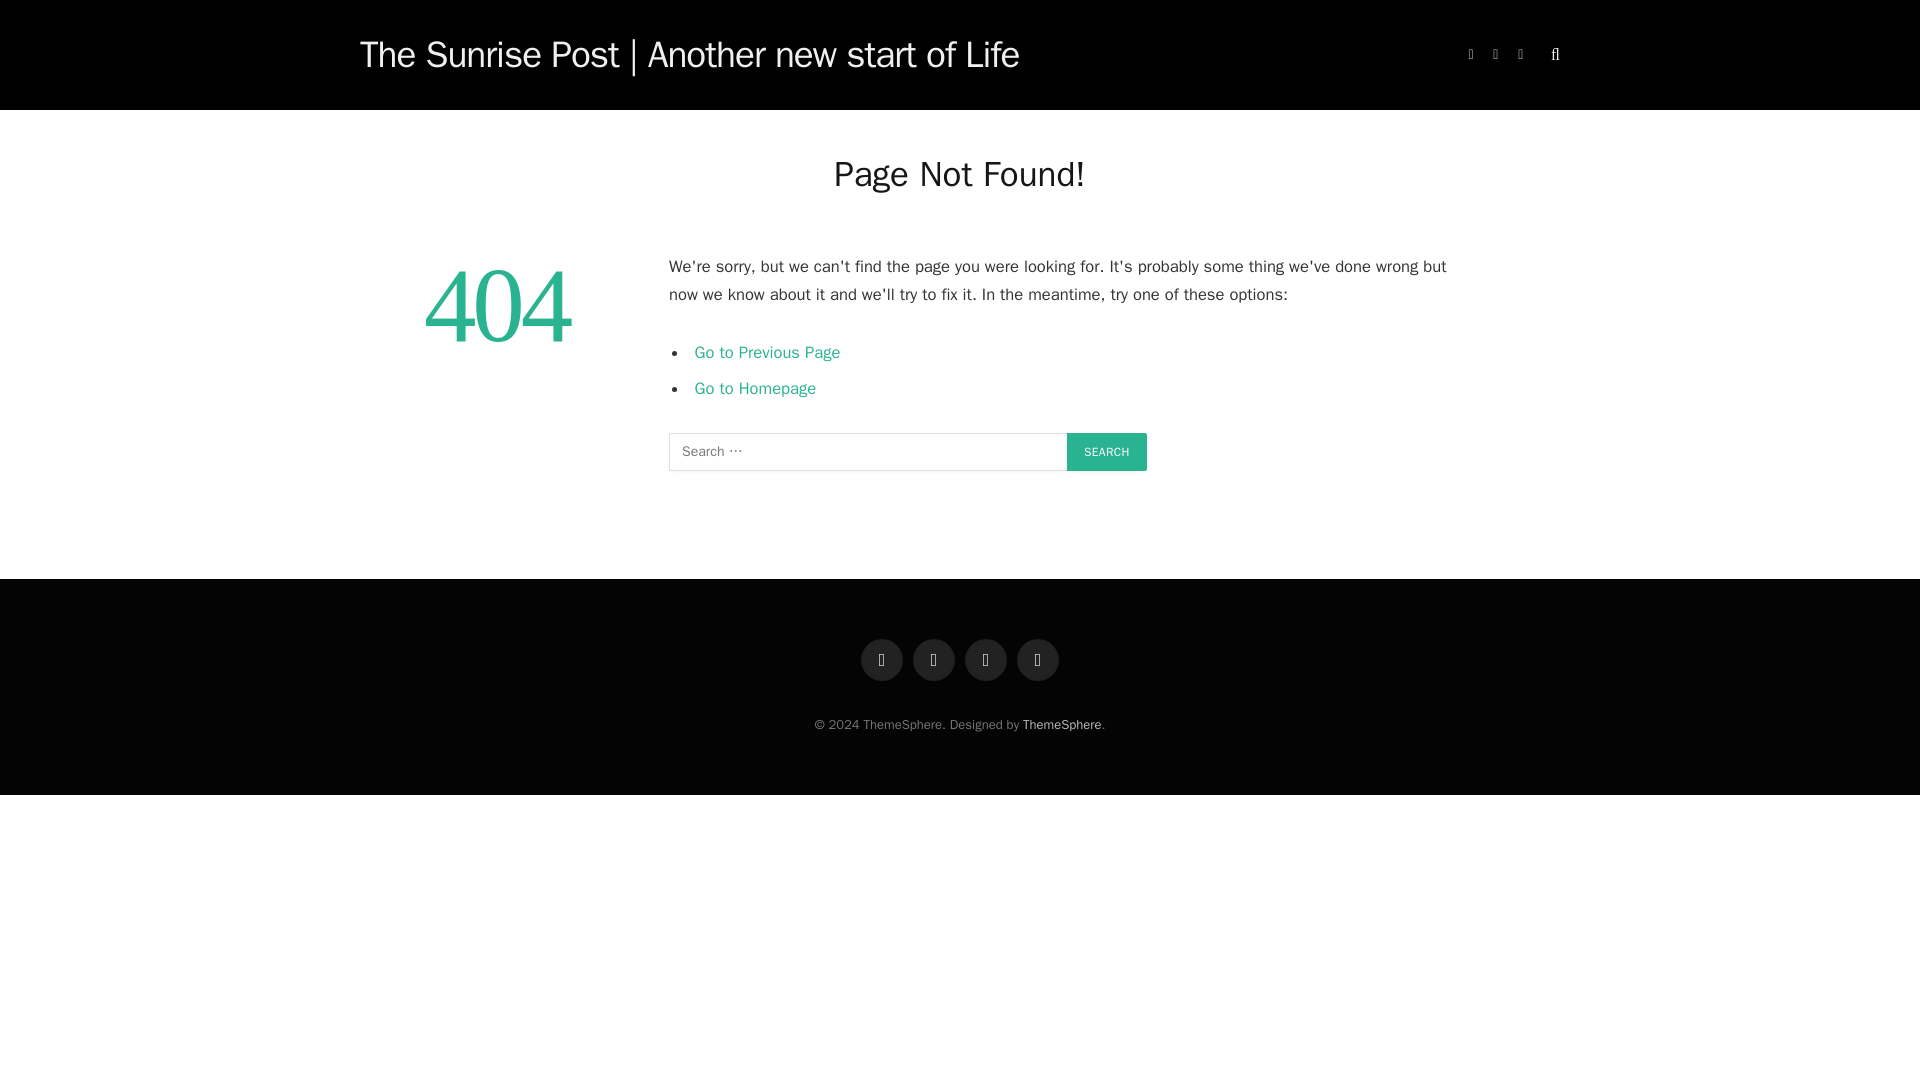 The height and width of the screenshot is (1080, 1920). I want to click on Facebook, so click(881, 660).